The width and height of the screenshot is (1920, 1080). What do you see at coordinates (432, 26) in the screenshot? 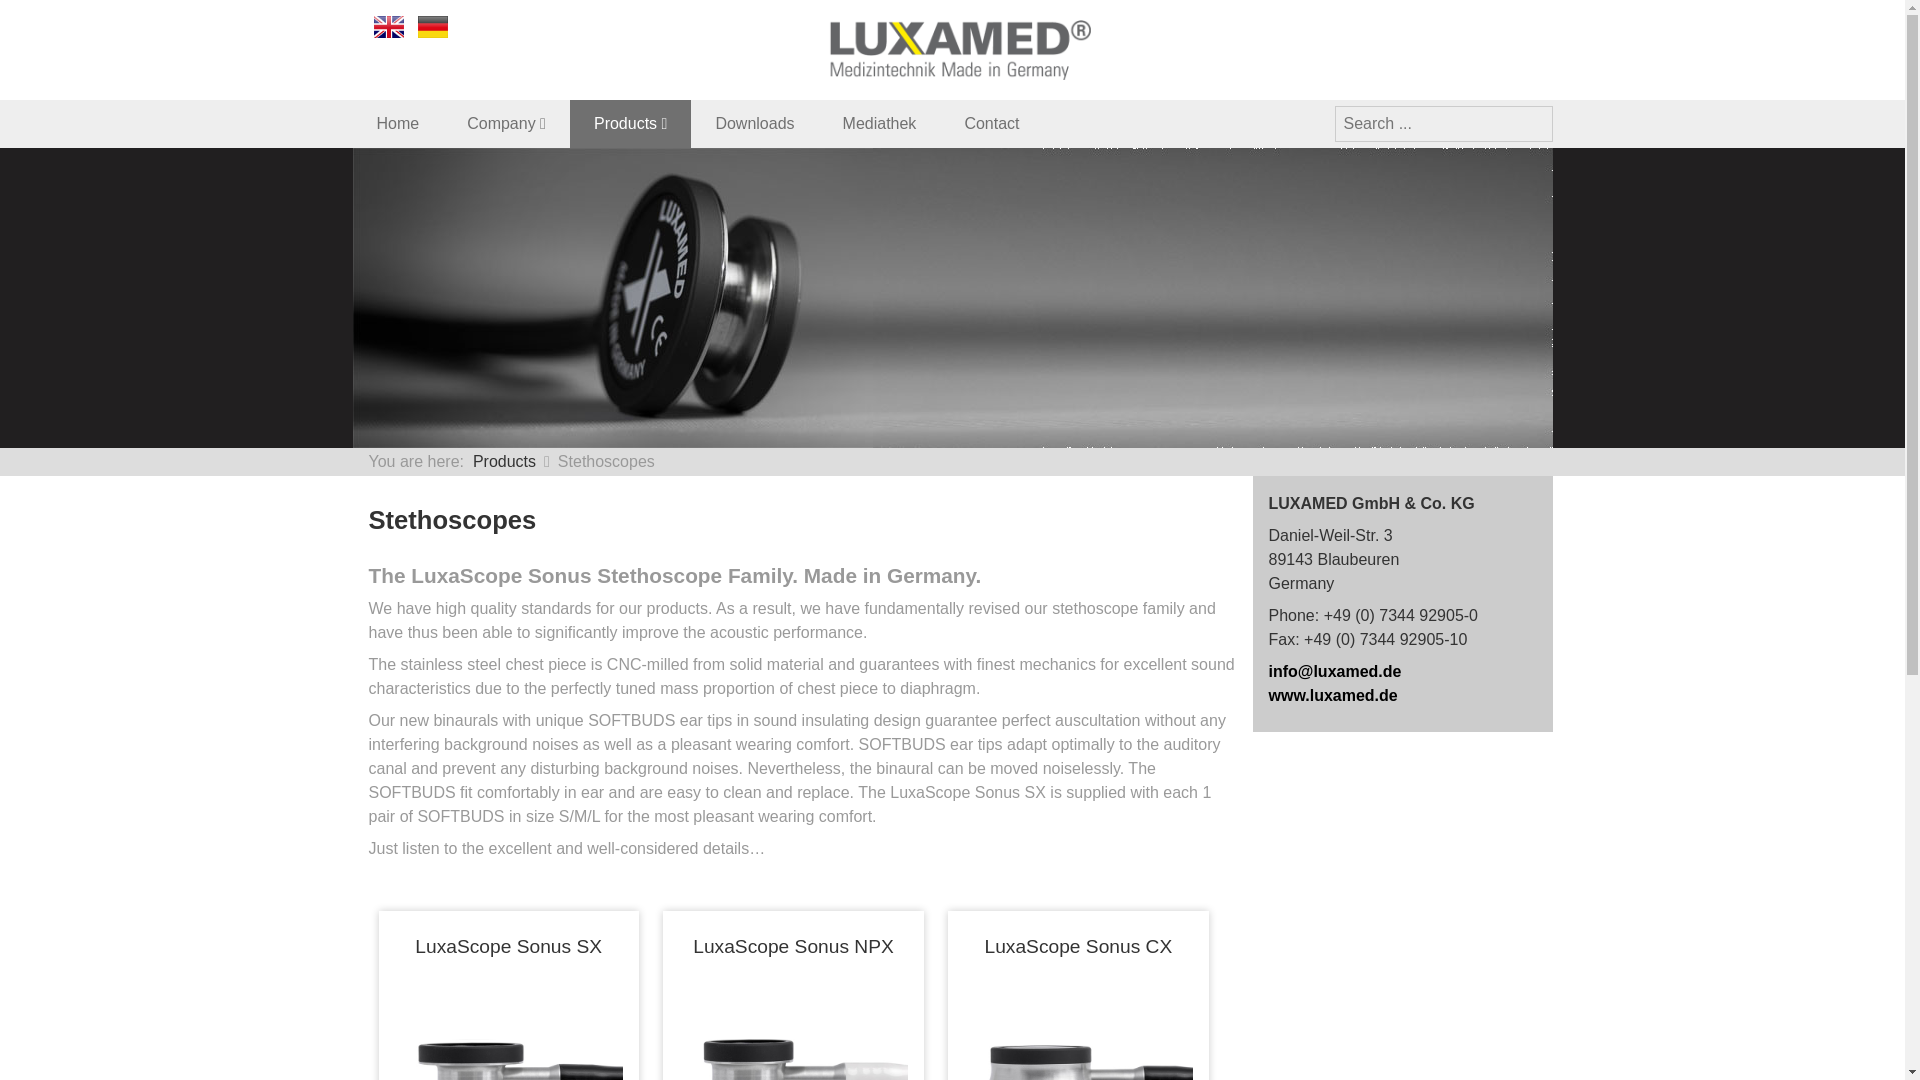
I see `Deutsch` at bounding box center [432, 26].